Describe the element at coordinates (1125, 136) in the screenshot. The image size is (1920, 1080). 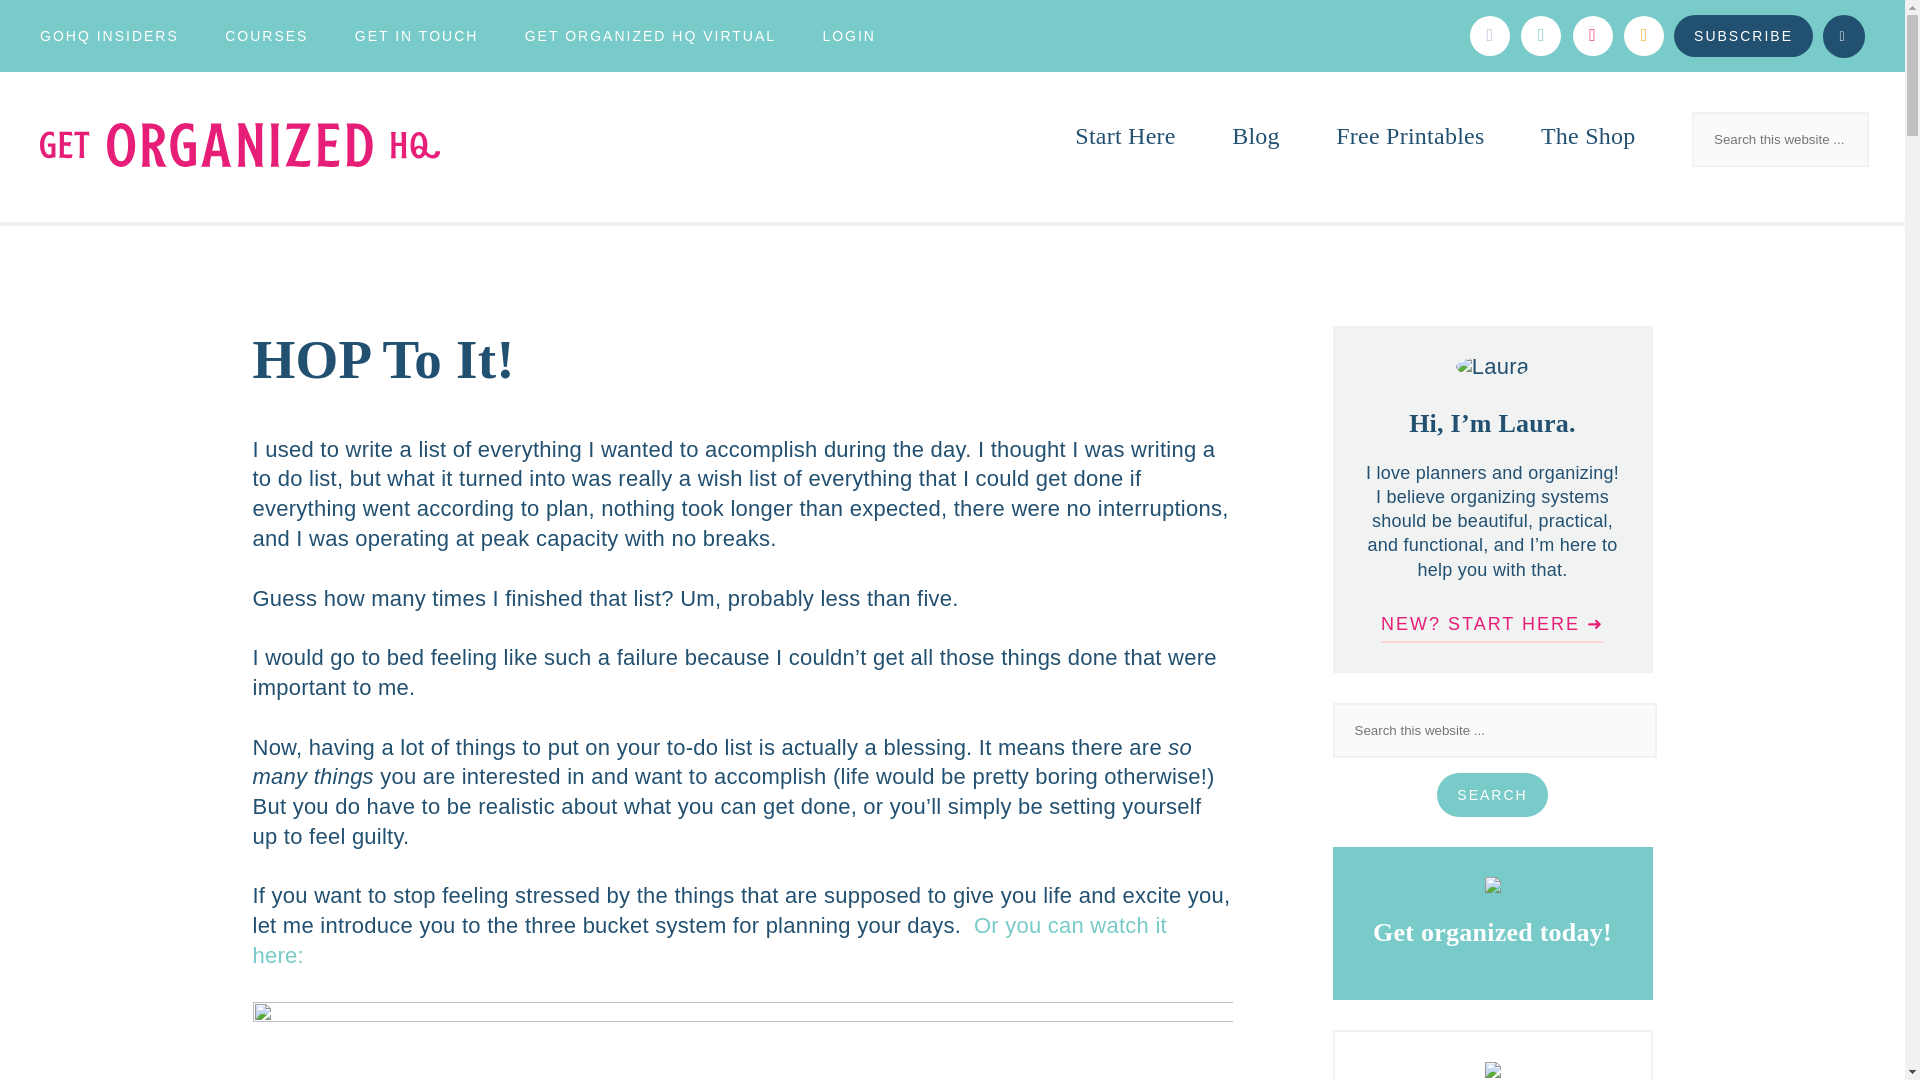
I see `Start Here` at that location.